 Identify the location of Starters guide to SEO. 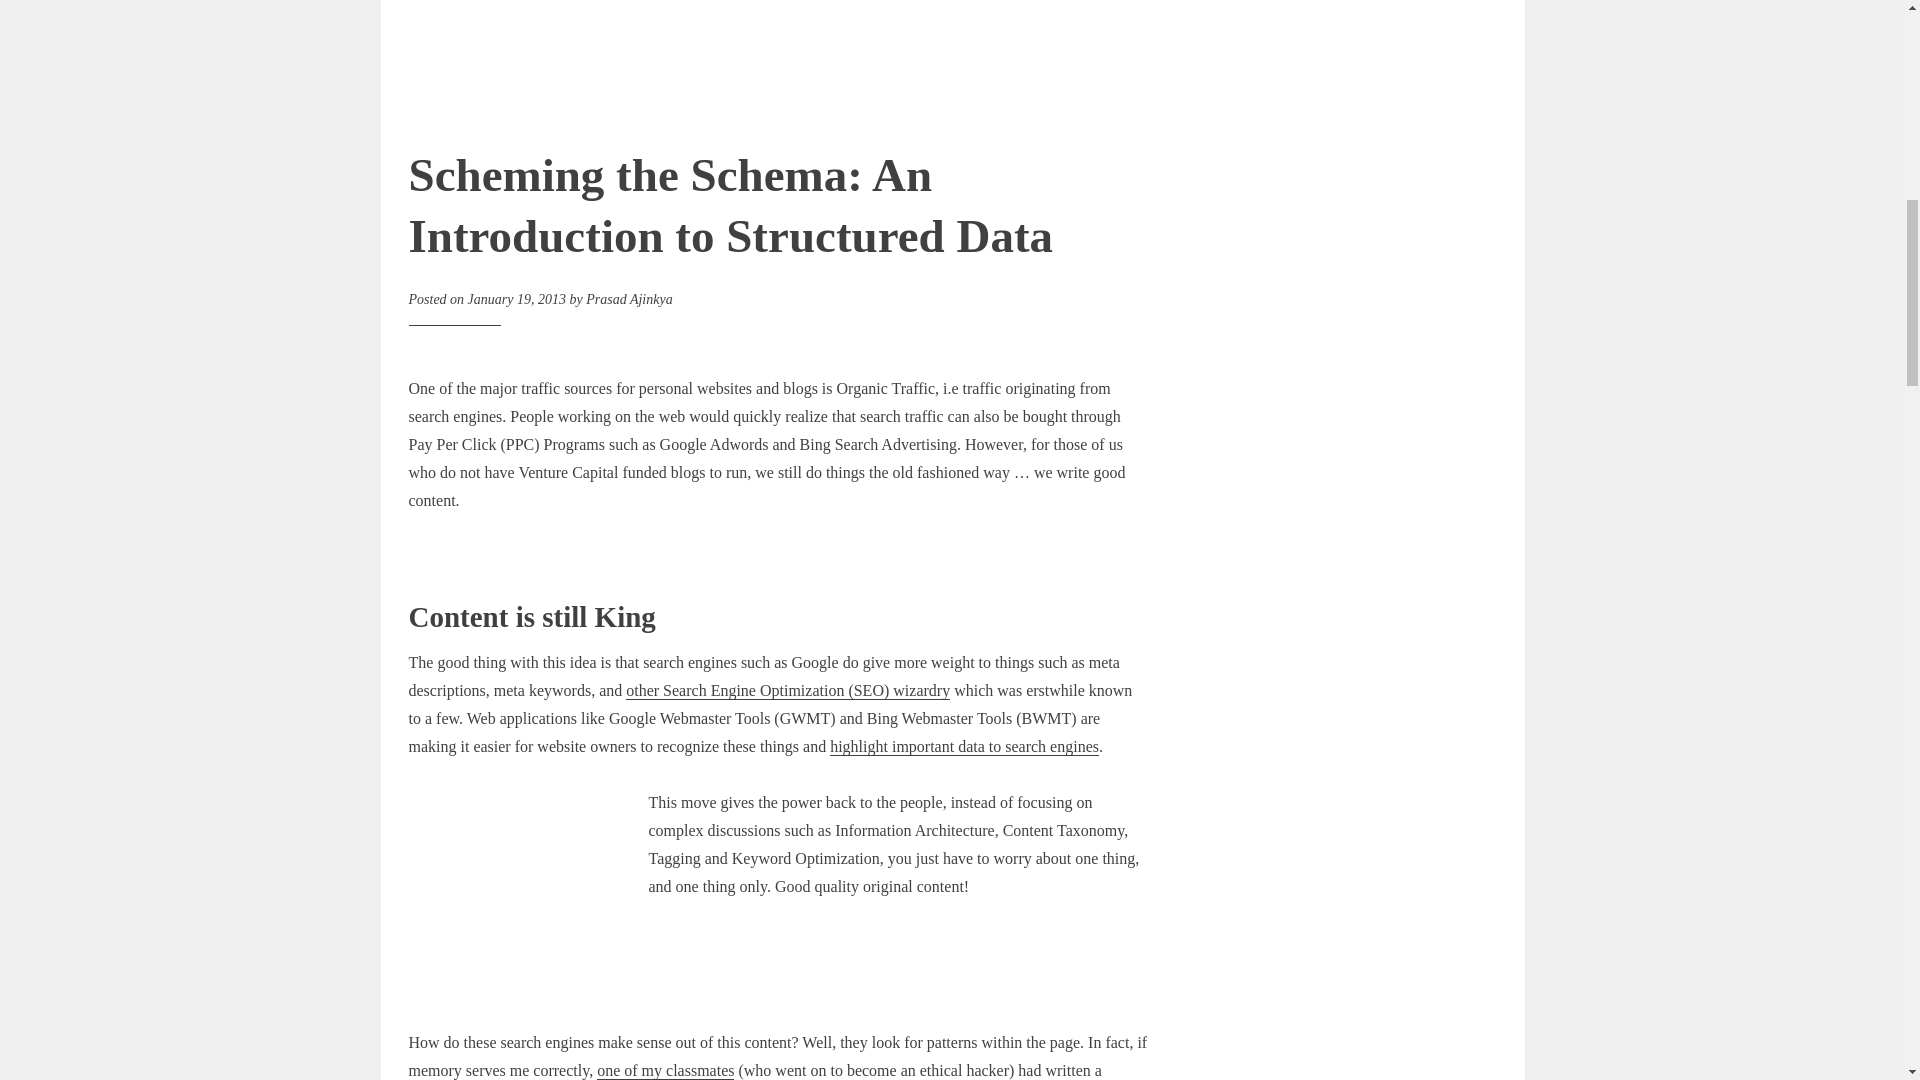
(788, 690).